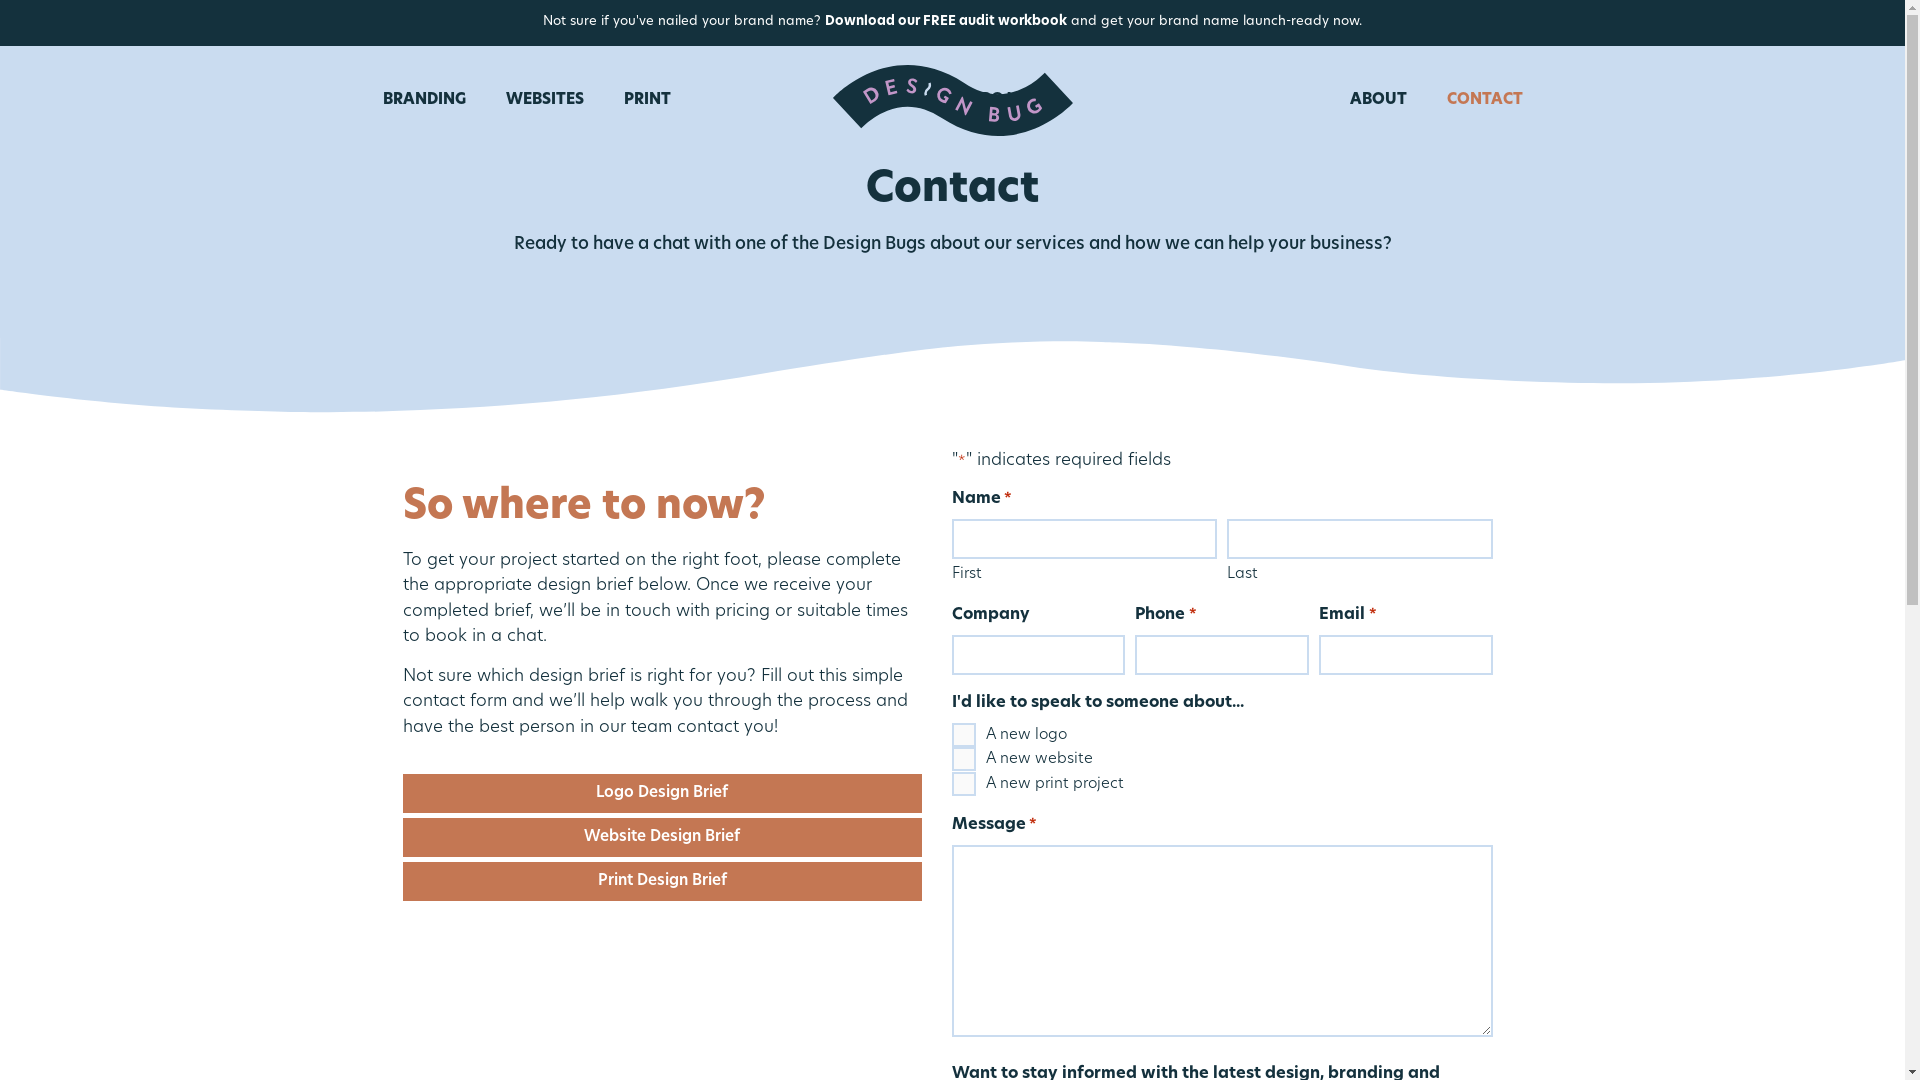  What do you see at coordinates (952, 100) in the screenshot?
I see `Design Bug` at bounding box center [952, 100].